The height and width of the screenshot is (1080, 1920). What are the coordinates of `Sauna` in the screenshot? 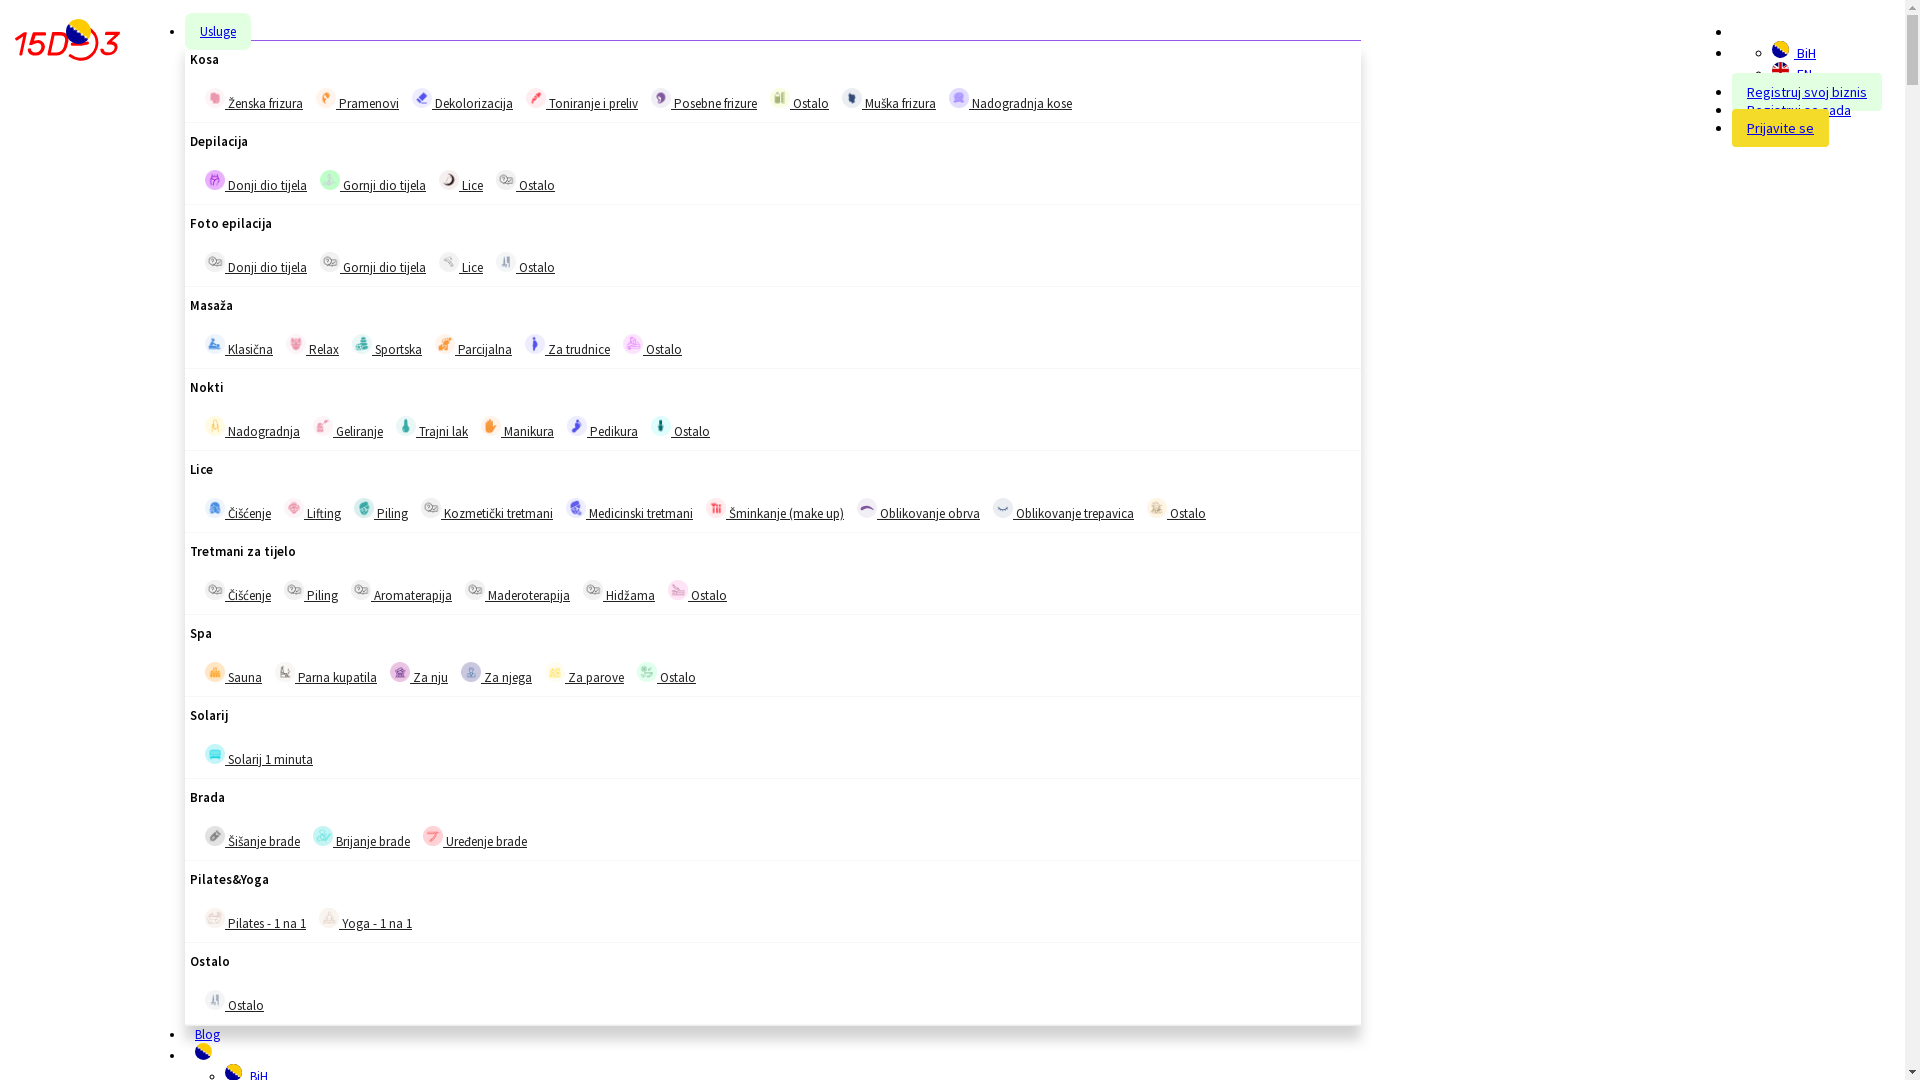 It's located at (234, 674).